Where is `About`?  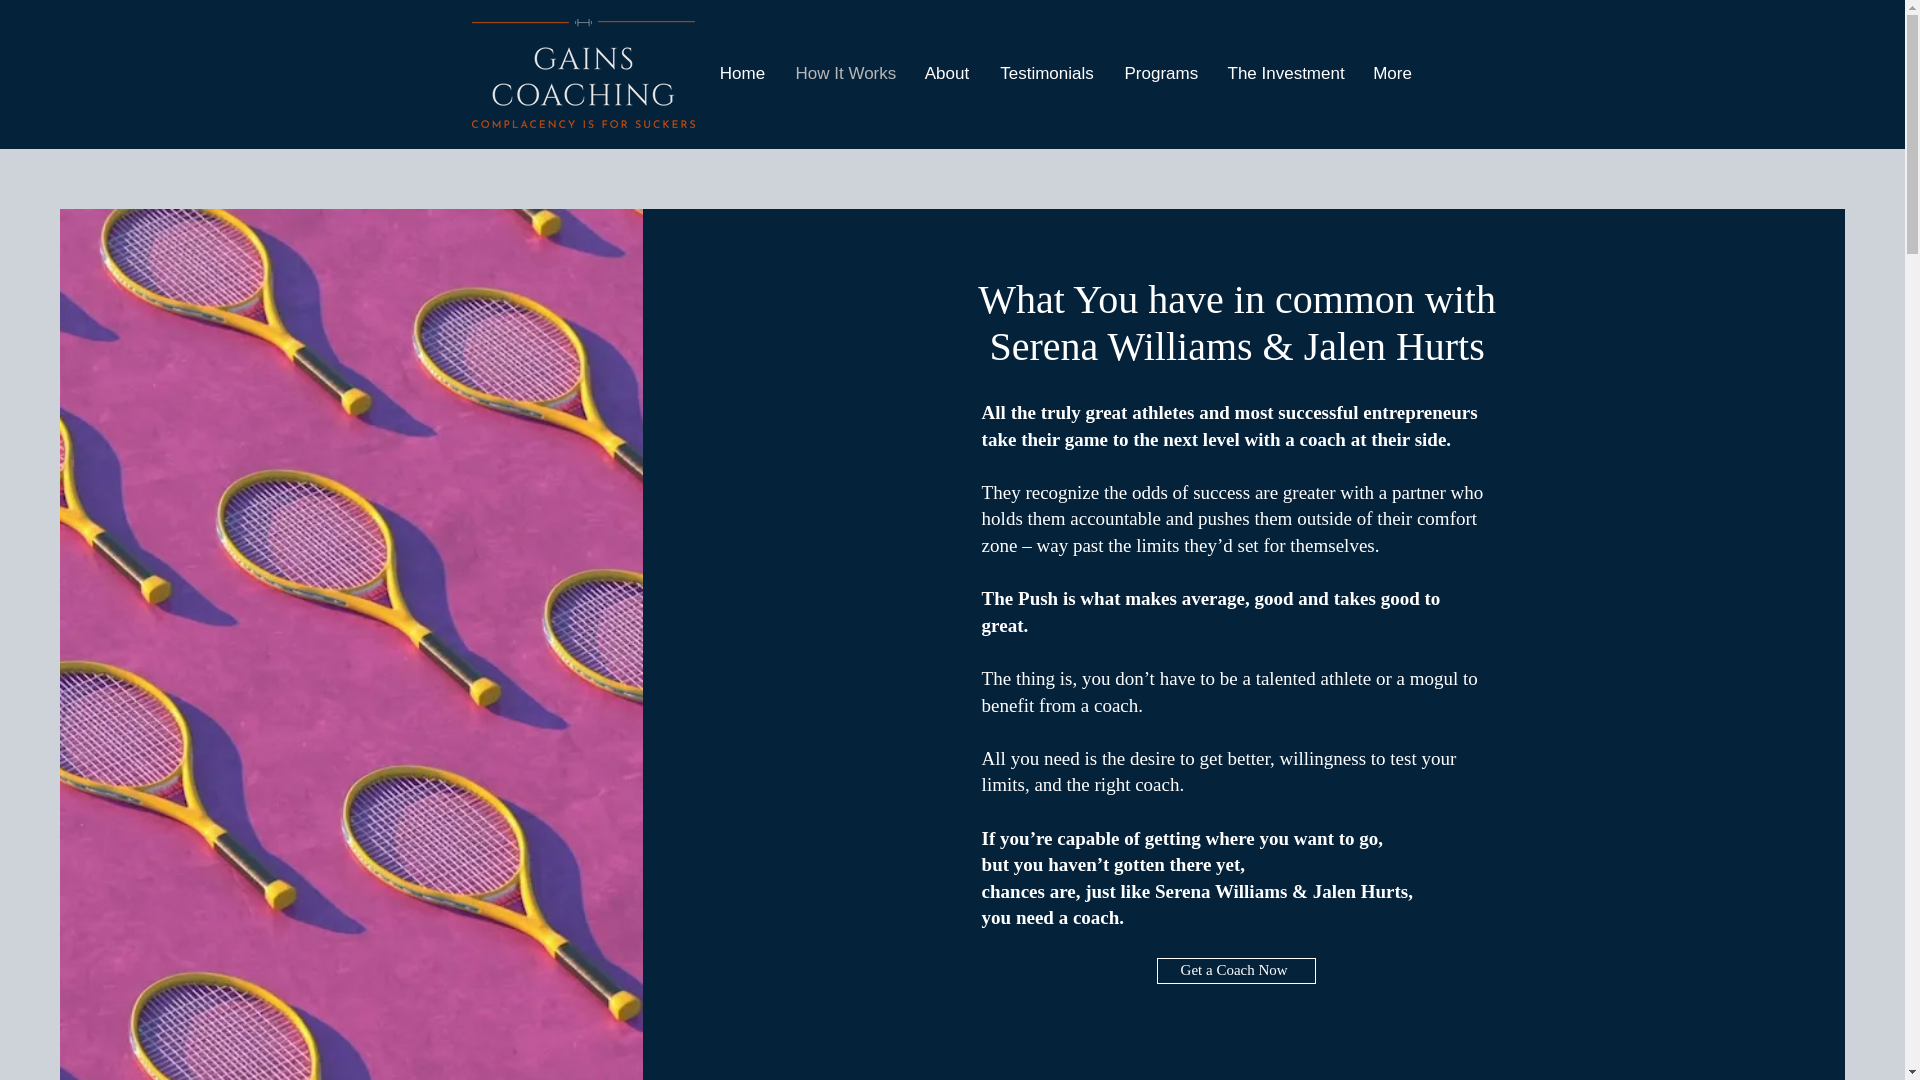 About is located at coordinates (947, 72).